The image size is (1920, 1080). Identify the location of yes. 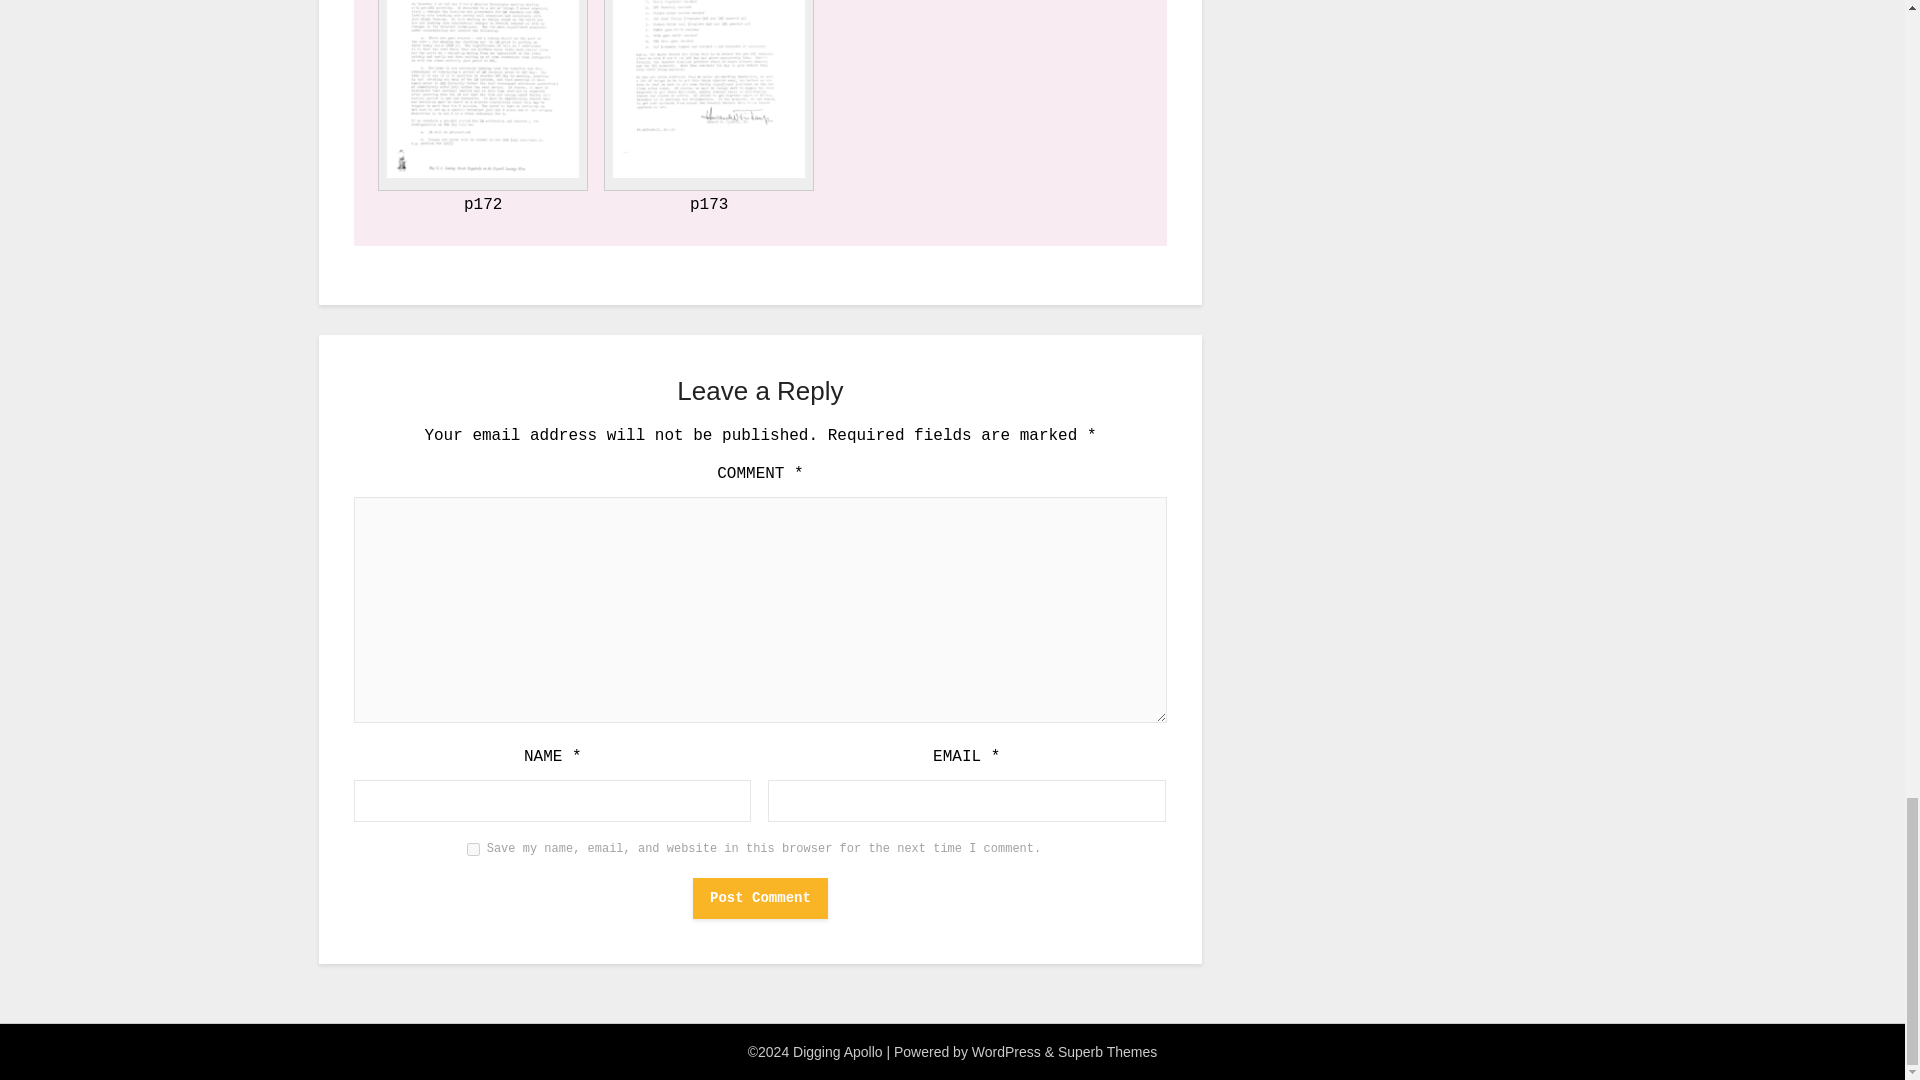
(473, 850).